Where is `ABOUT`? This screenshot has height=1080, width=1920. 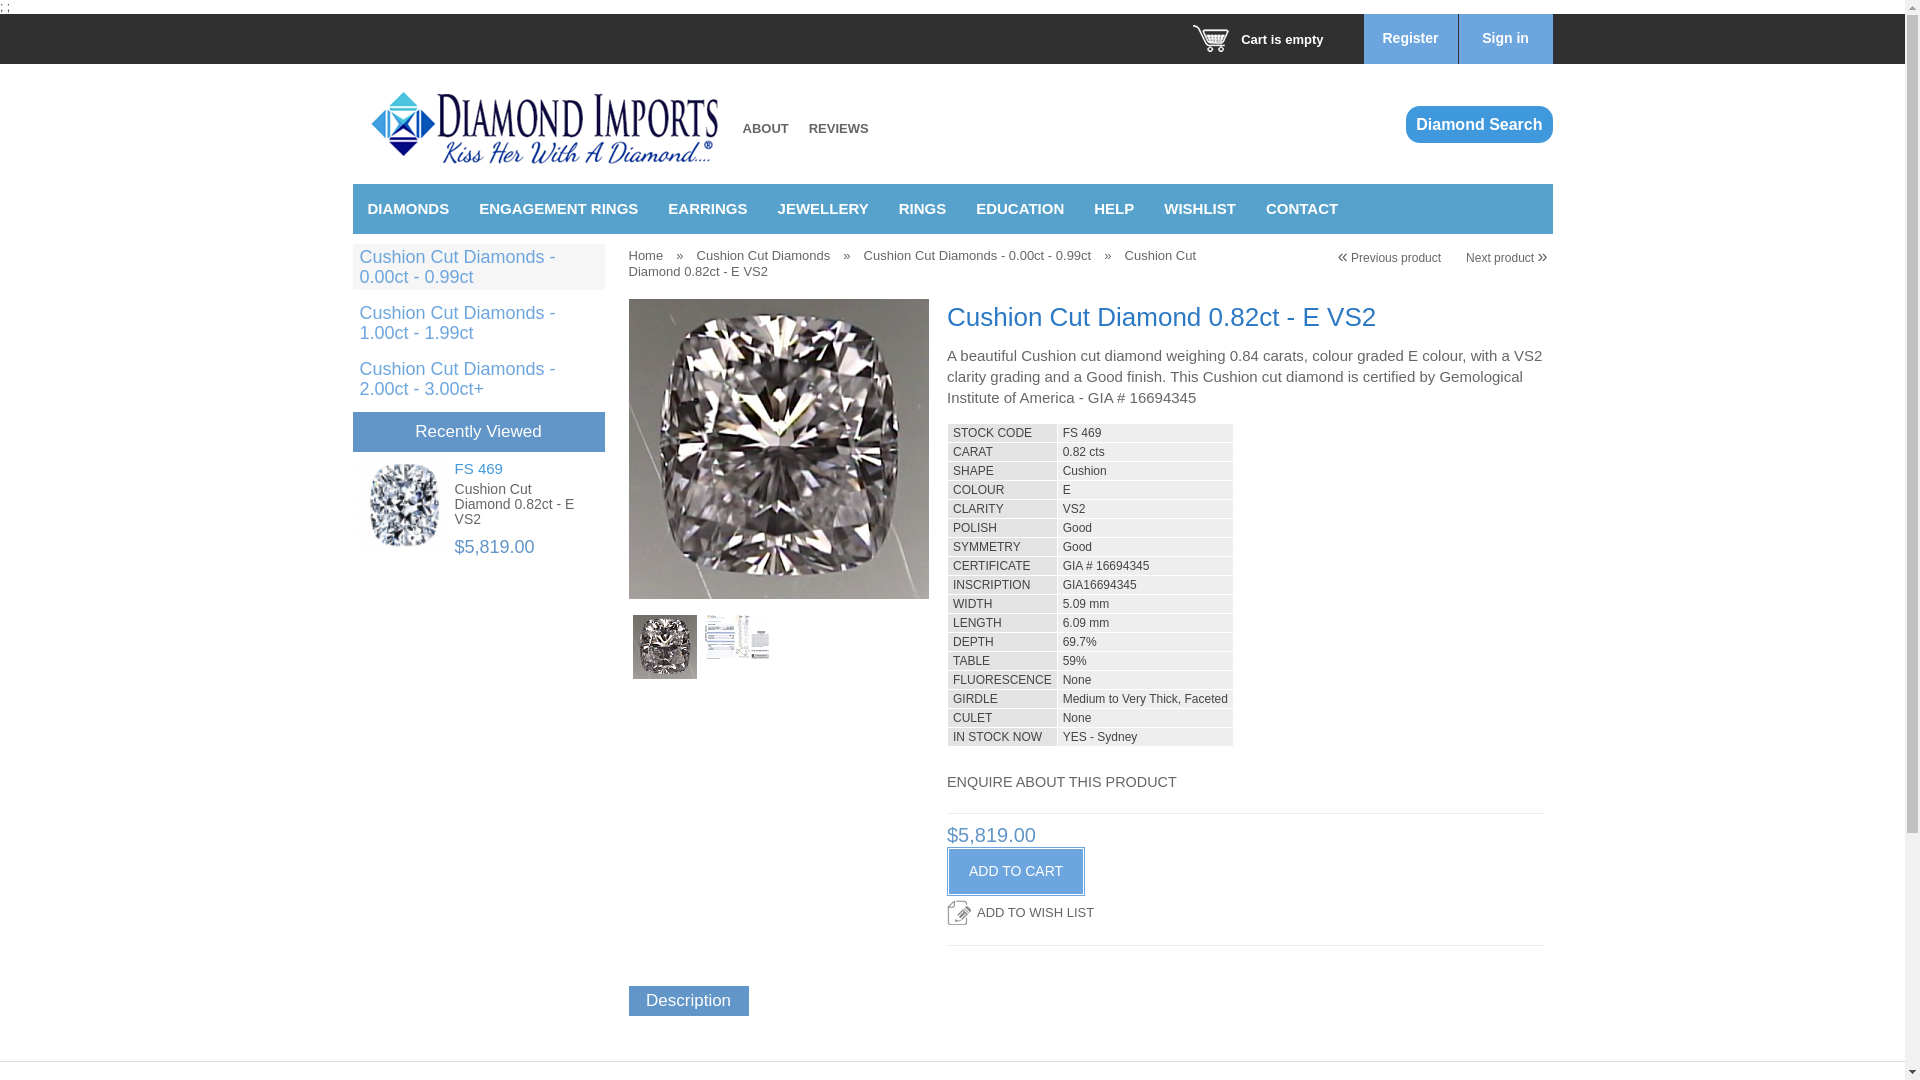
ABOUT is located at coordinates (766, 130).